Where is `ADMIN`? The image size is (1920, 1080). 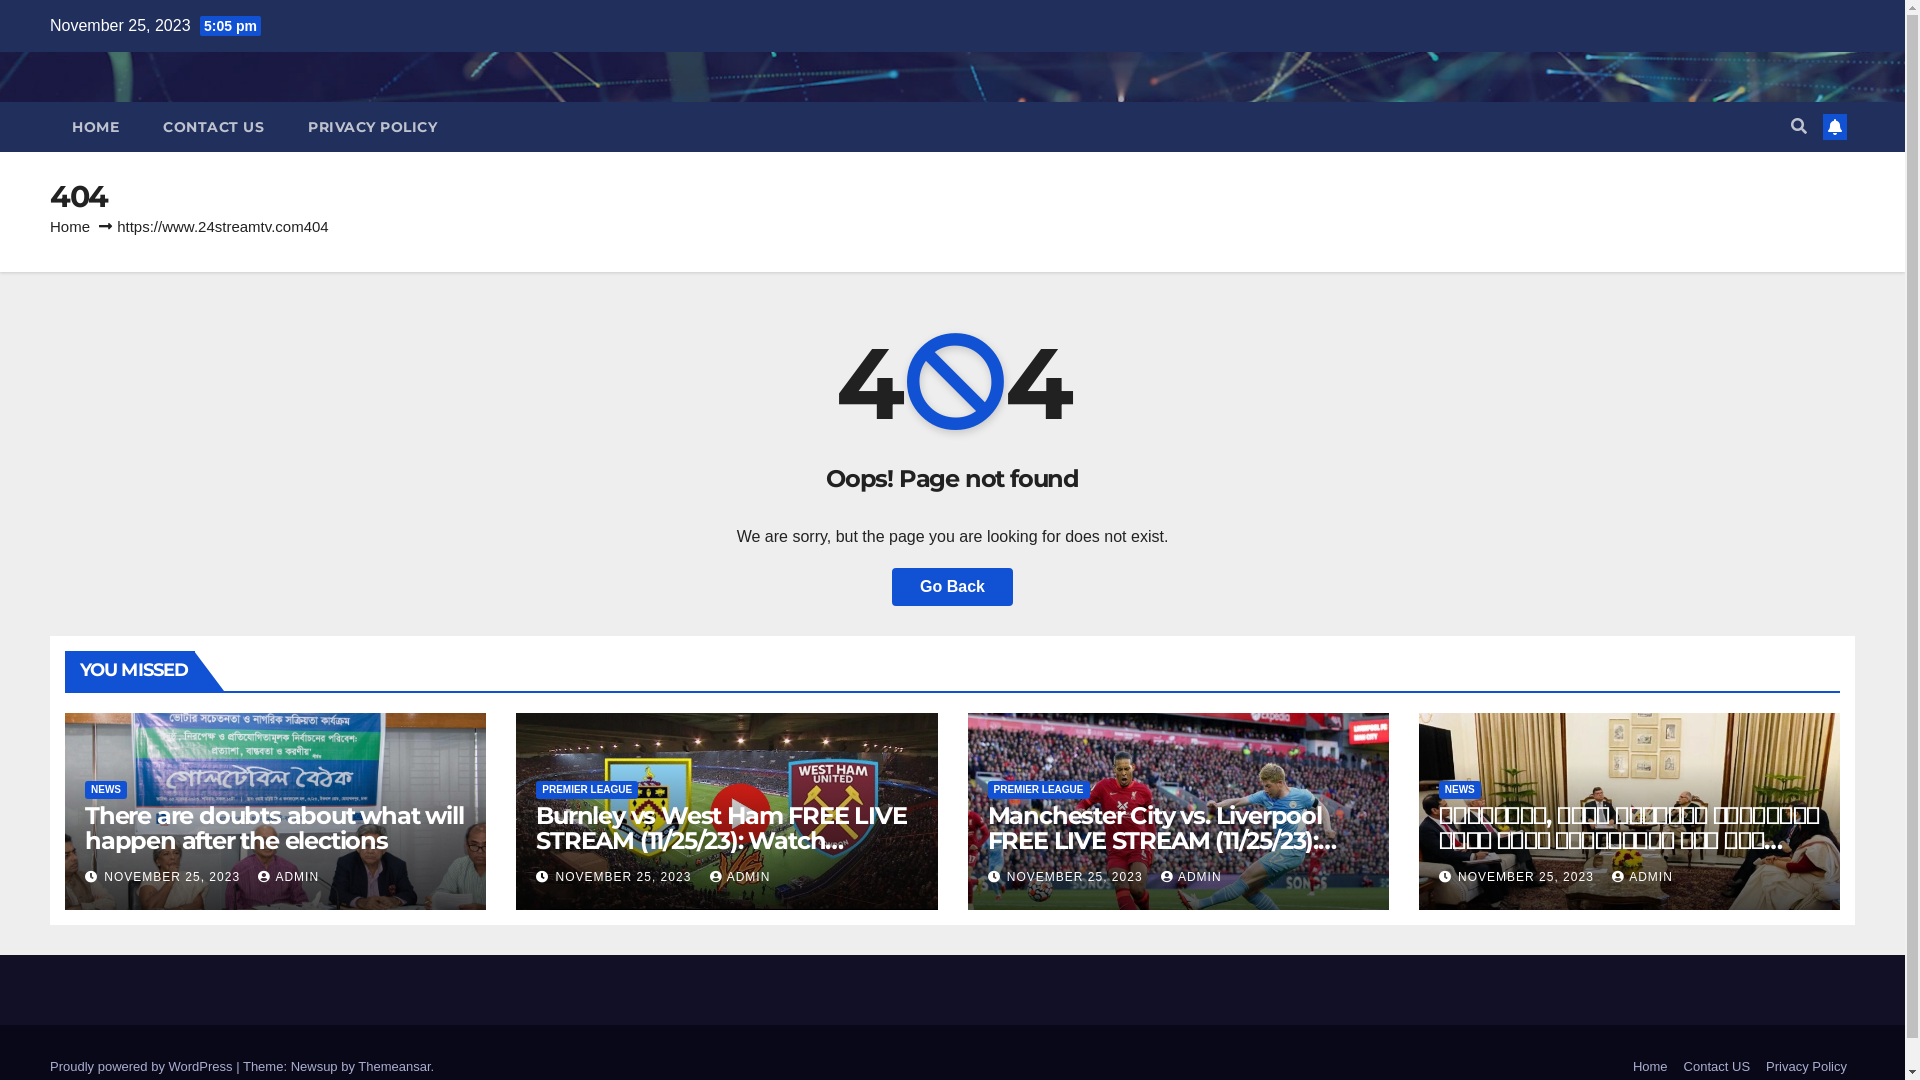
ADMIN is located at coordinates (288, 877).